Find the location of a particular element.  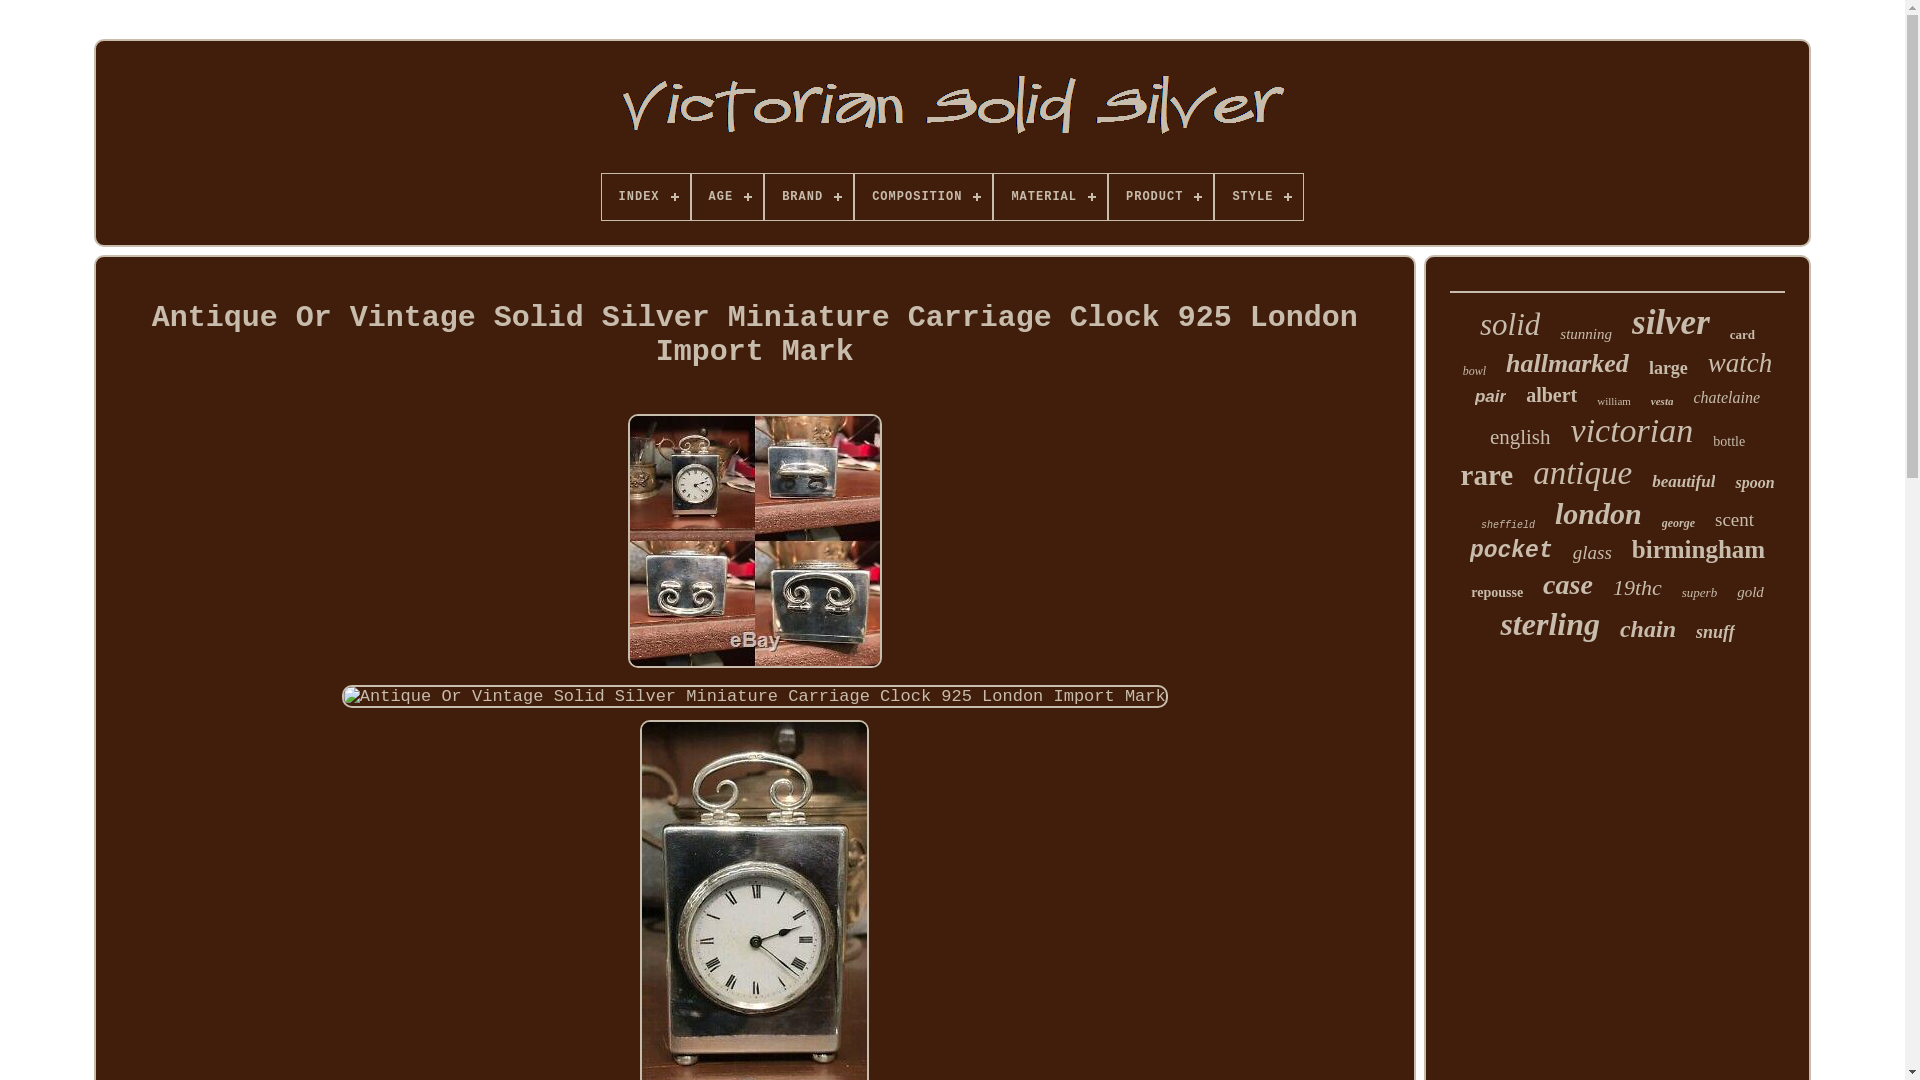

BRAND is located at coordinates (808, 196).